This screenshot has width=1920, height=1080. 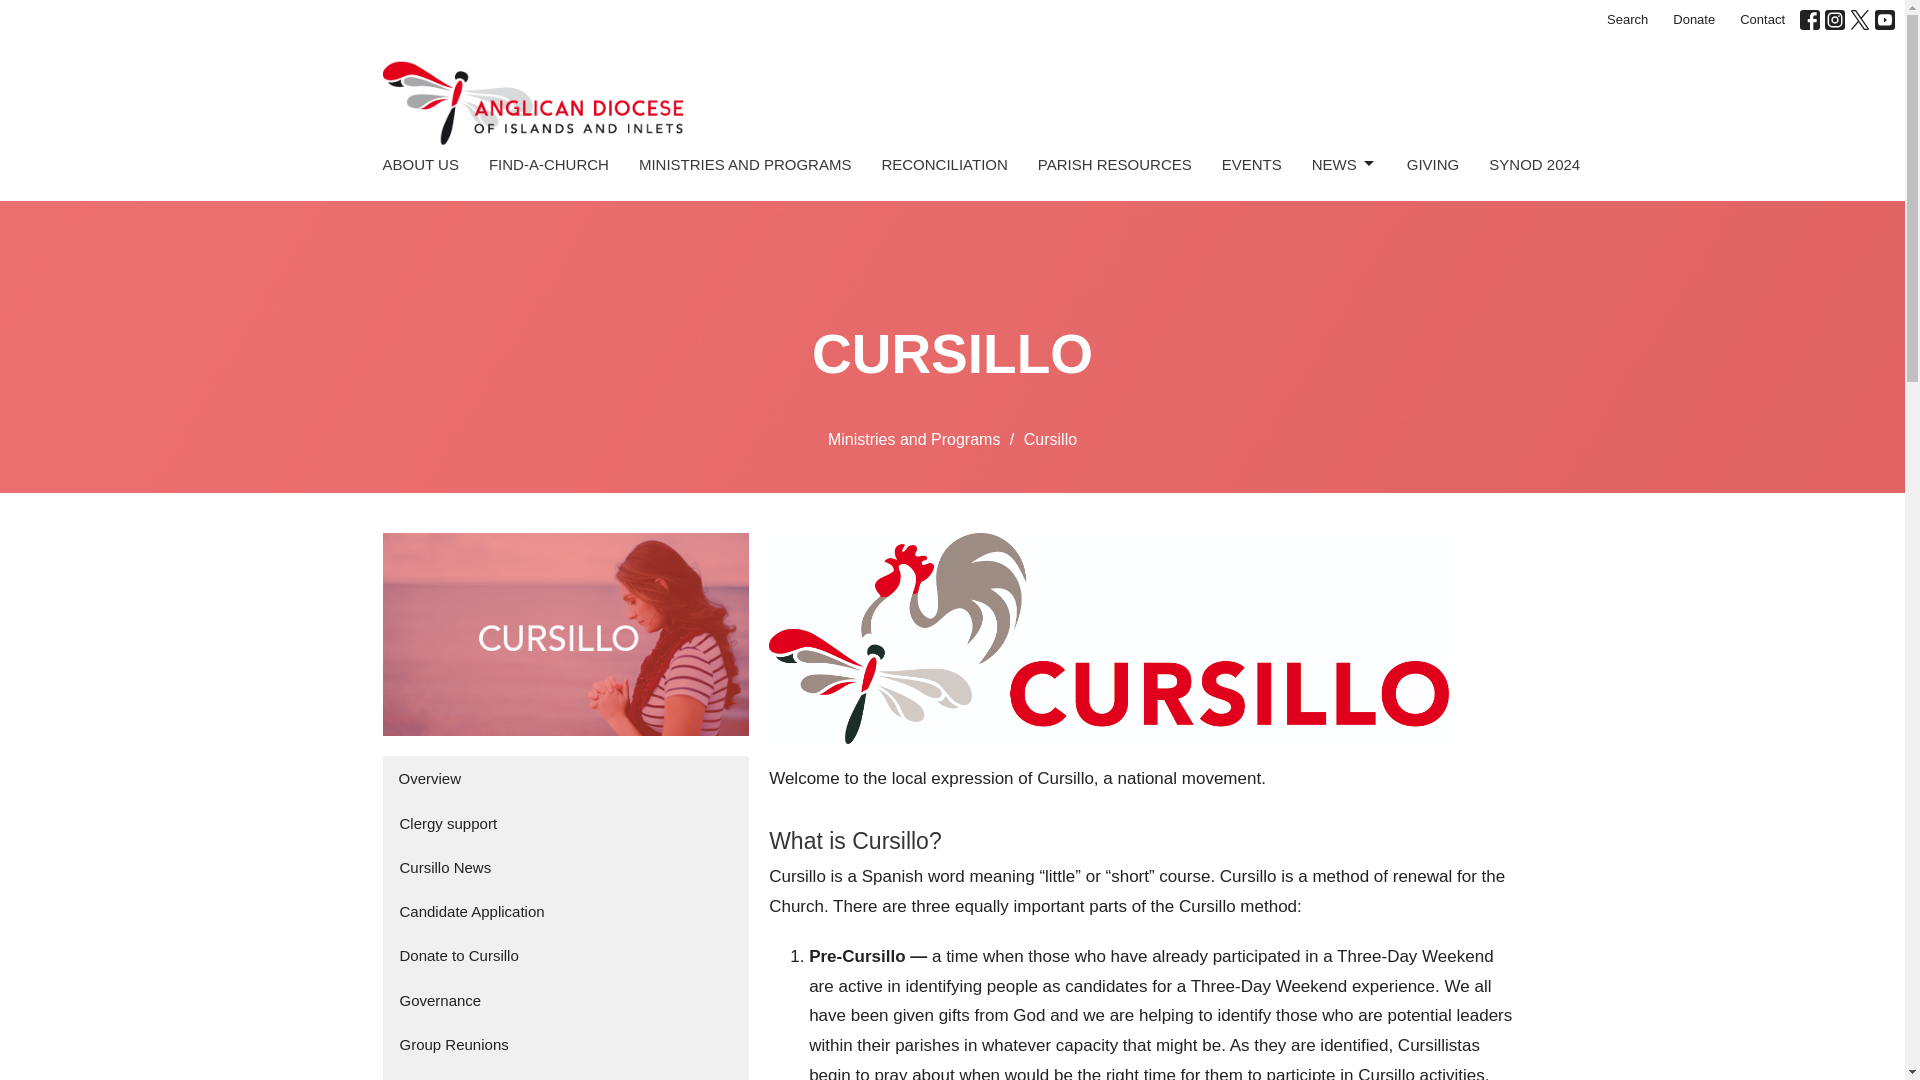 I want to click on EVENTS, so click(x=1252, y=164).